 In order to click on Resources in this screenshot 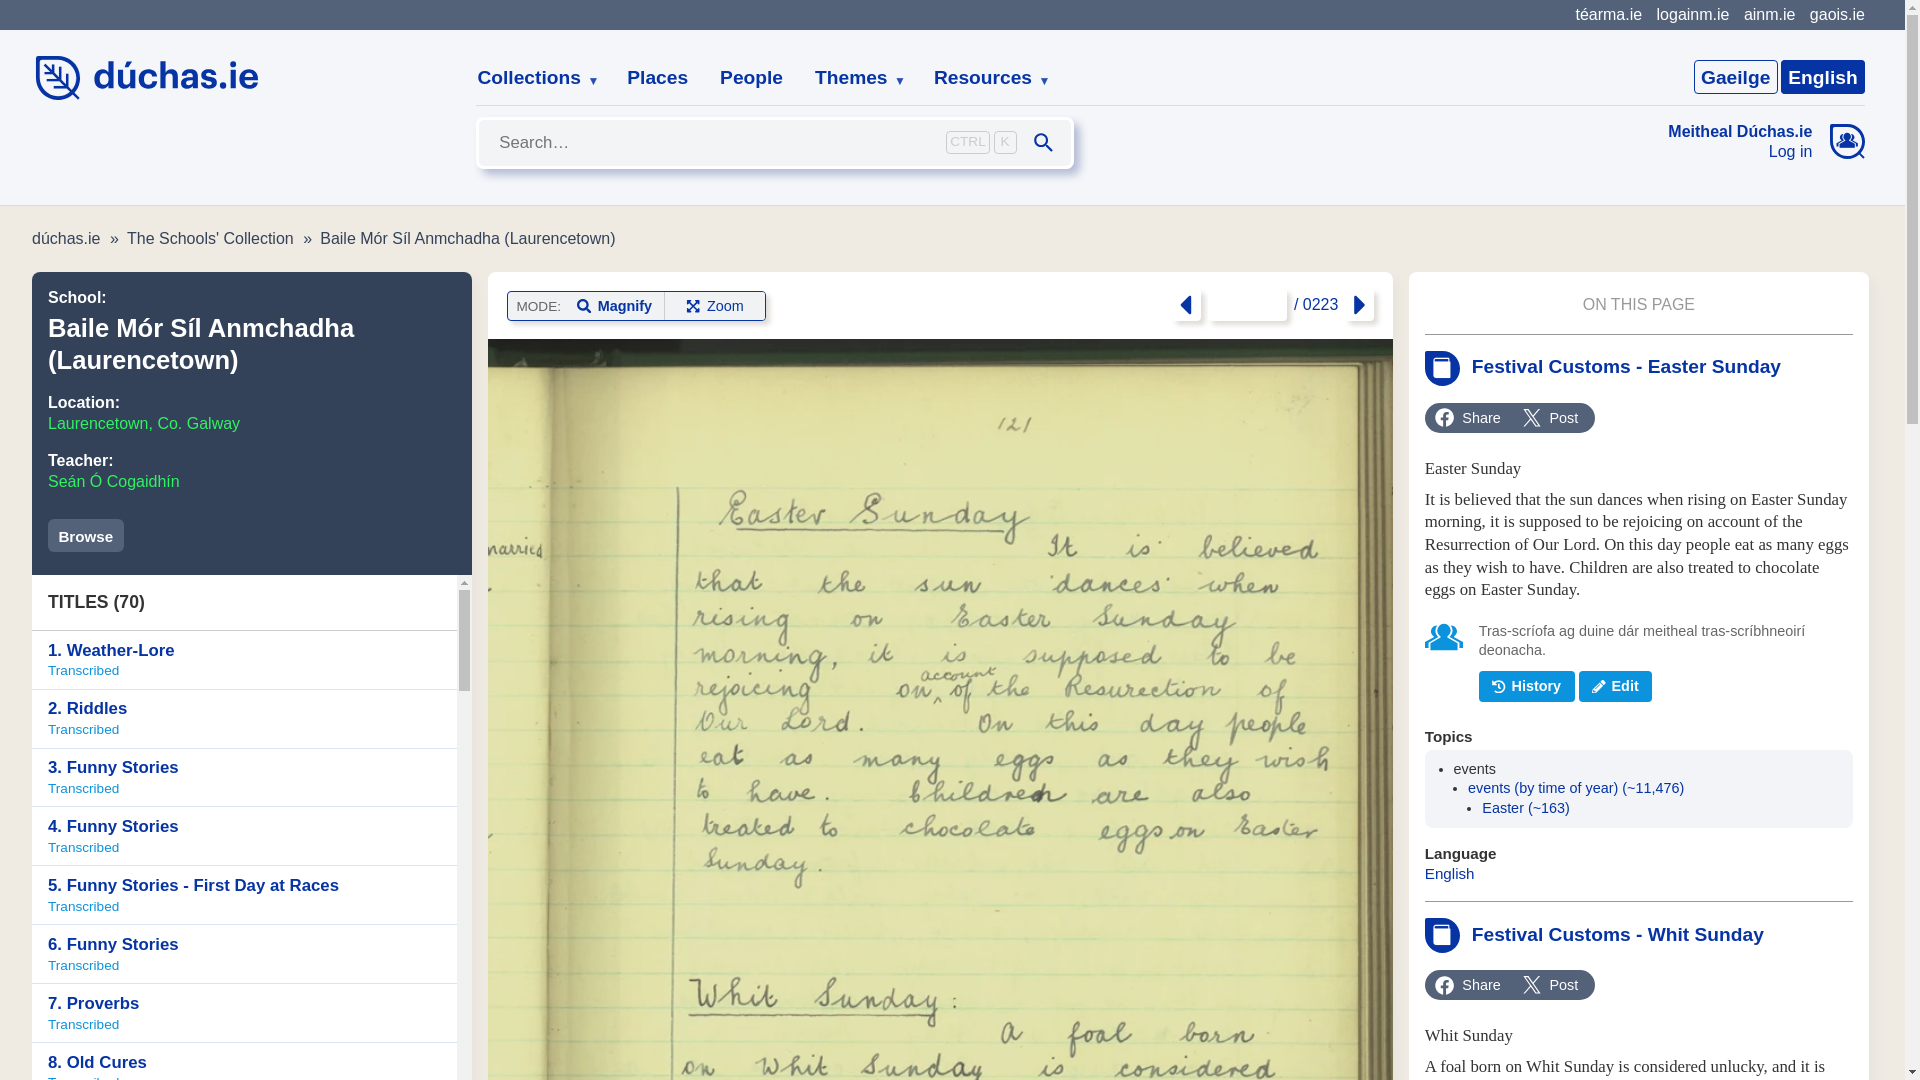, I will do `click(1837, 14)`.